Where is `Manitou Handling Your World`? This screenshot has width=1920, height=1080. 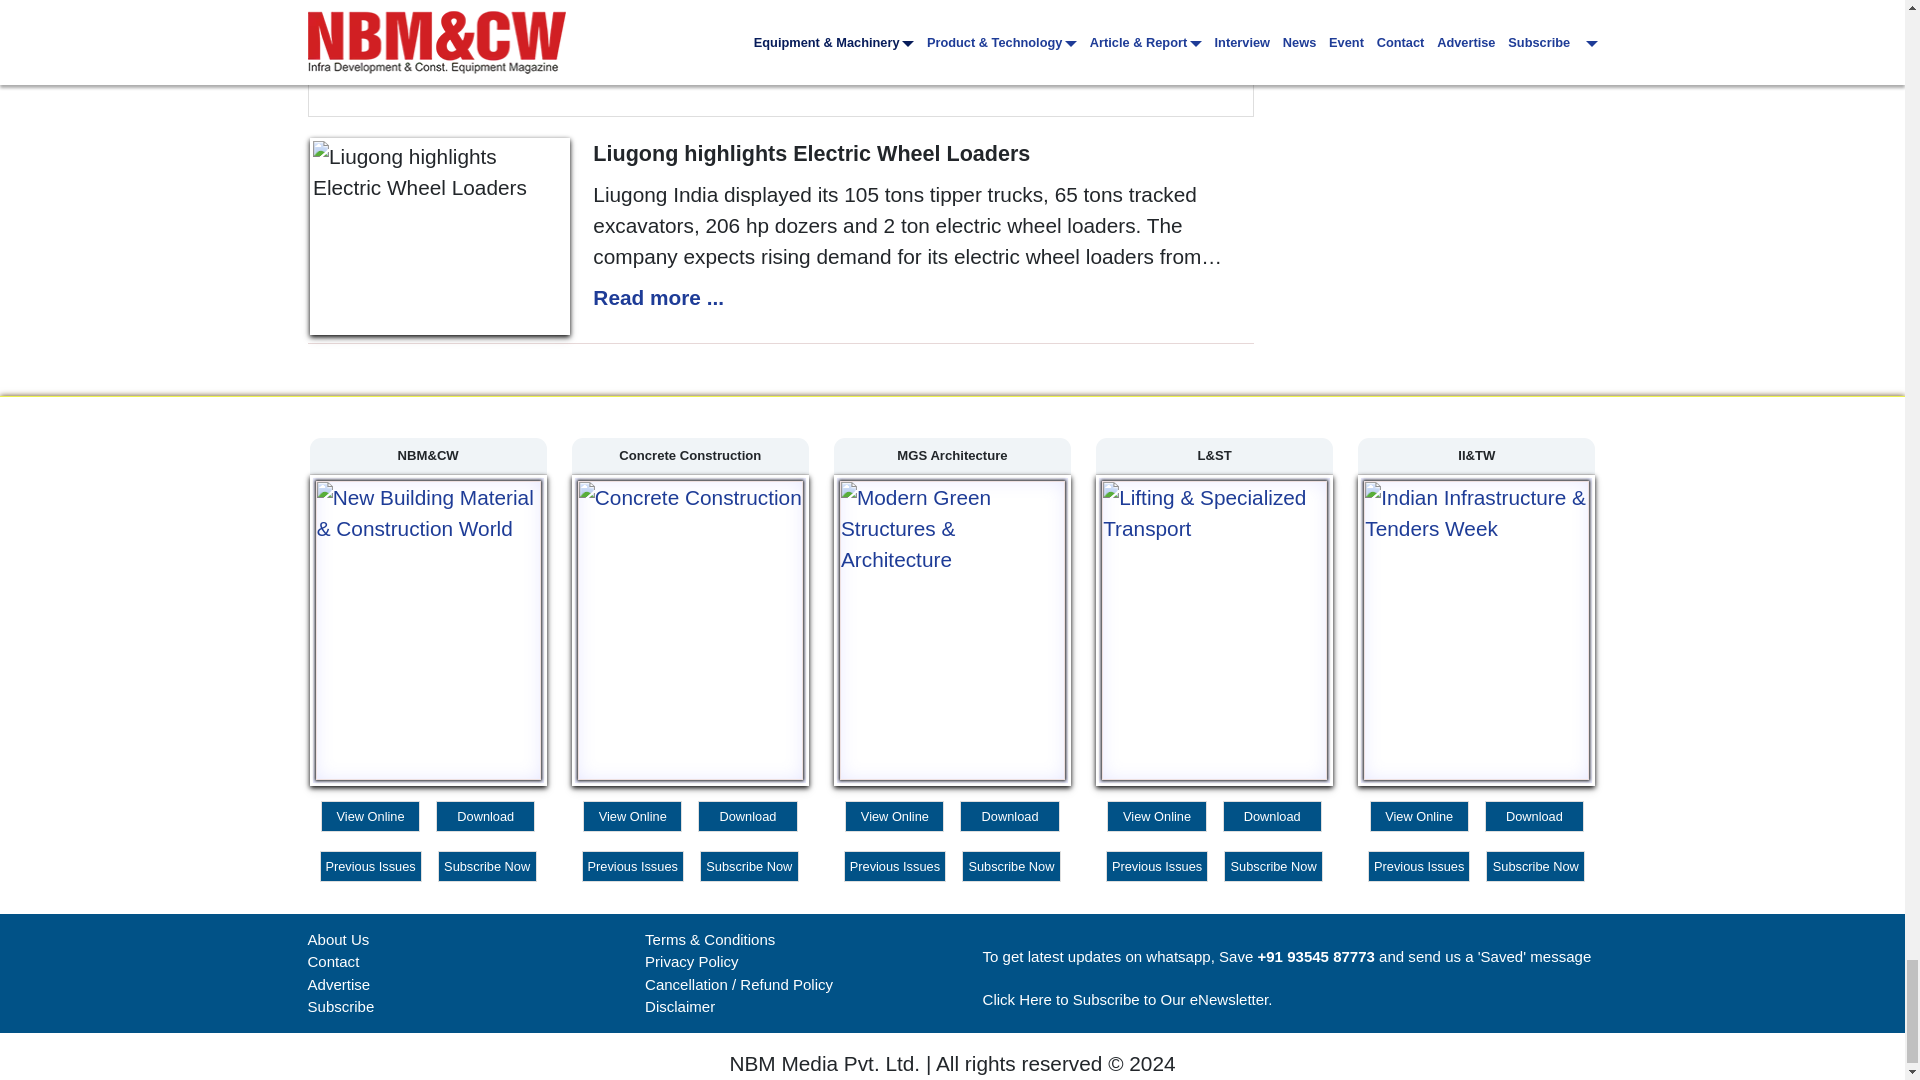
Manitou Handling Your World is located at coordinates (780, 58).